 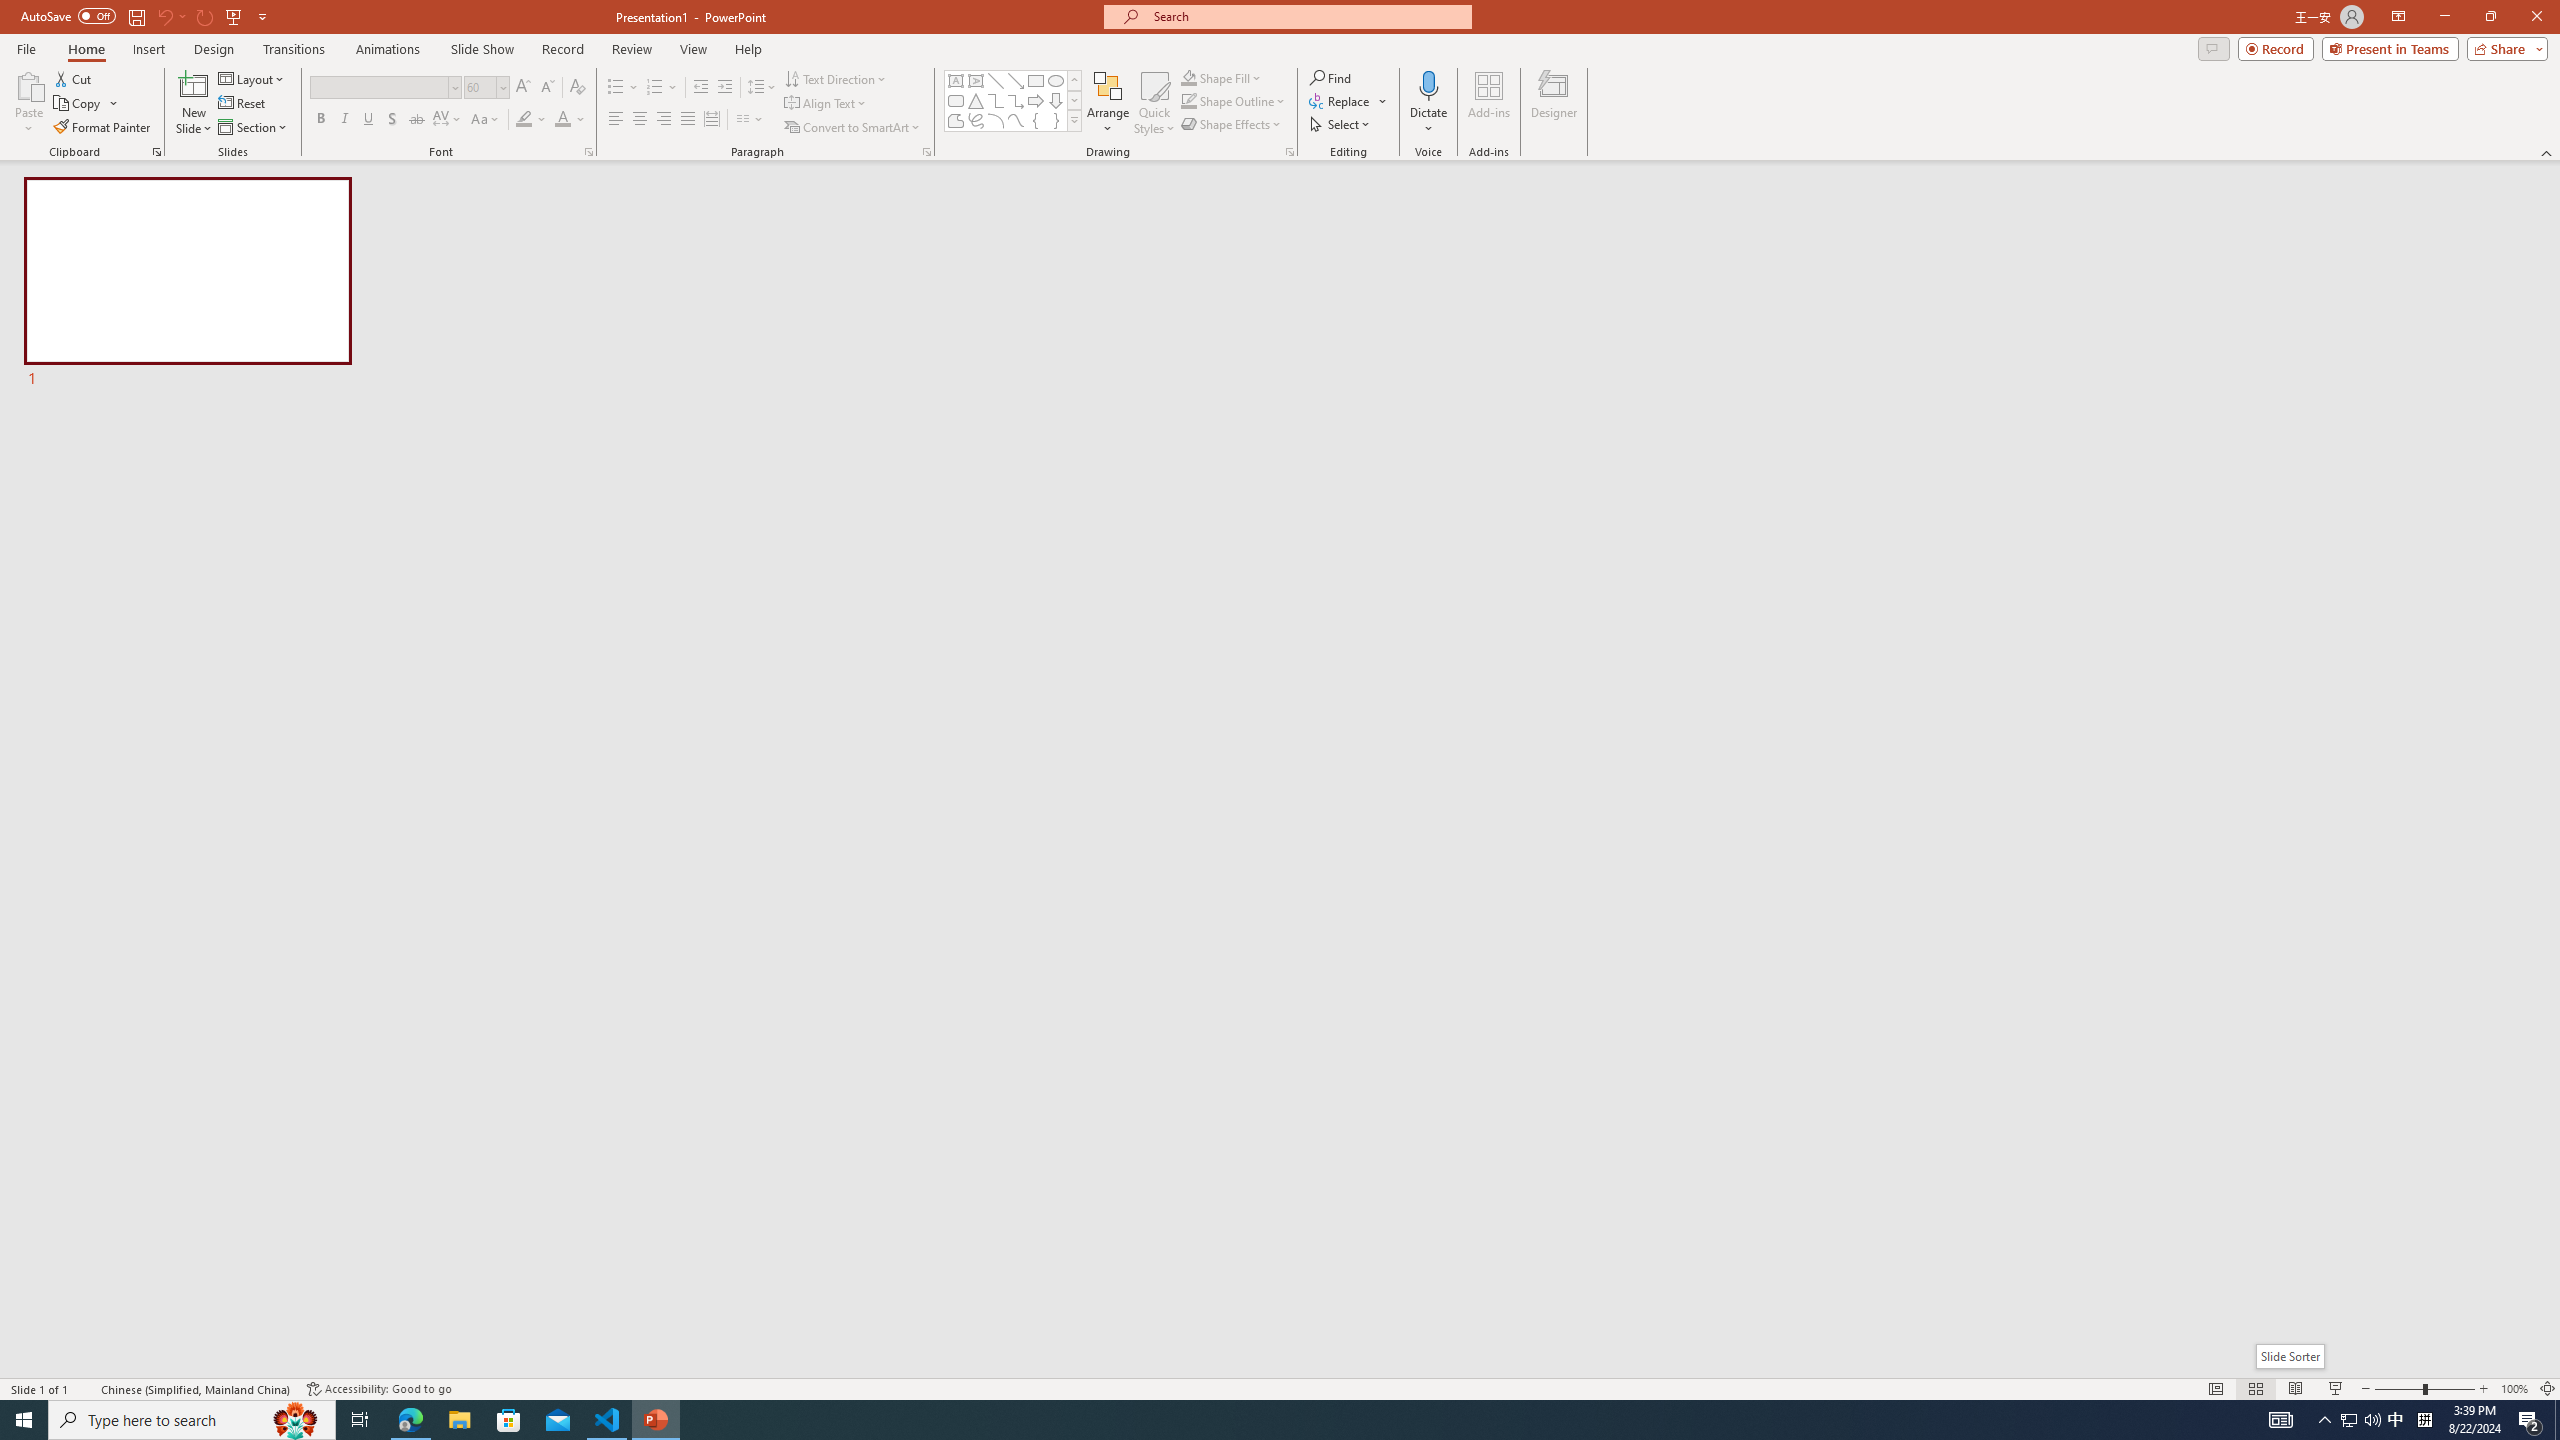 What do you see at coordinates (1188, 78) in the screenshot?
I see `Shape Fill Orange, Accent 2` at bounding box center [1188, 78].